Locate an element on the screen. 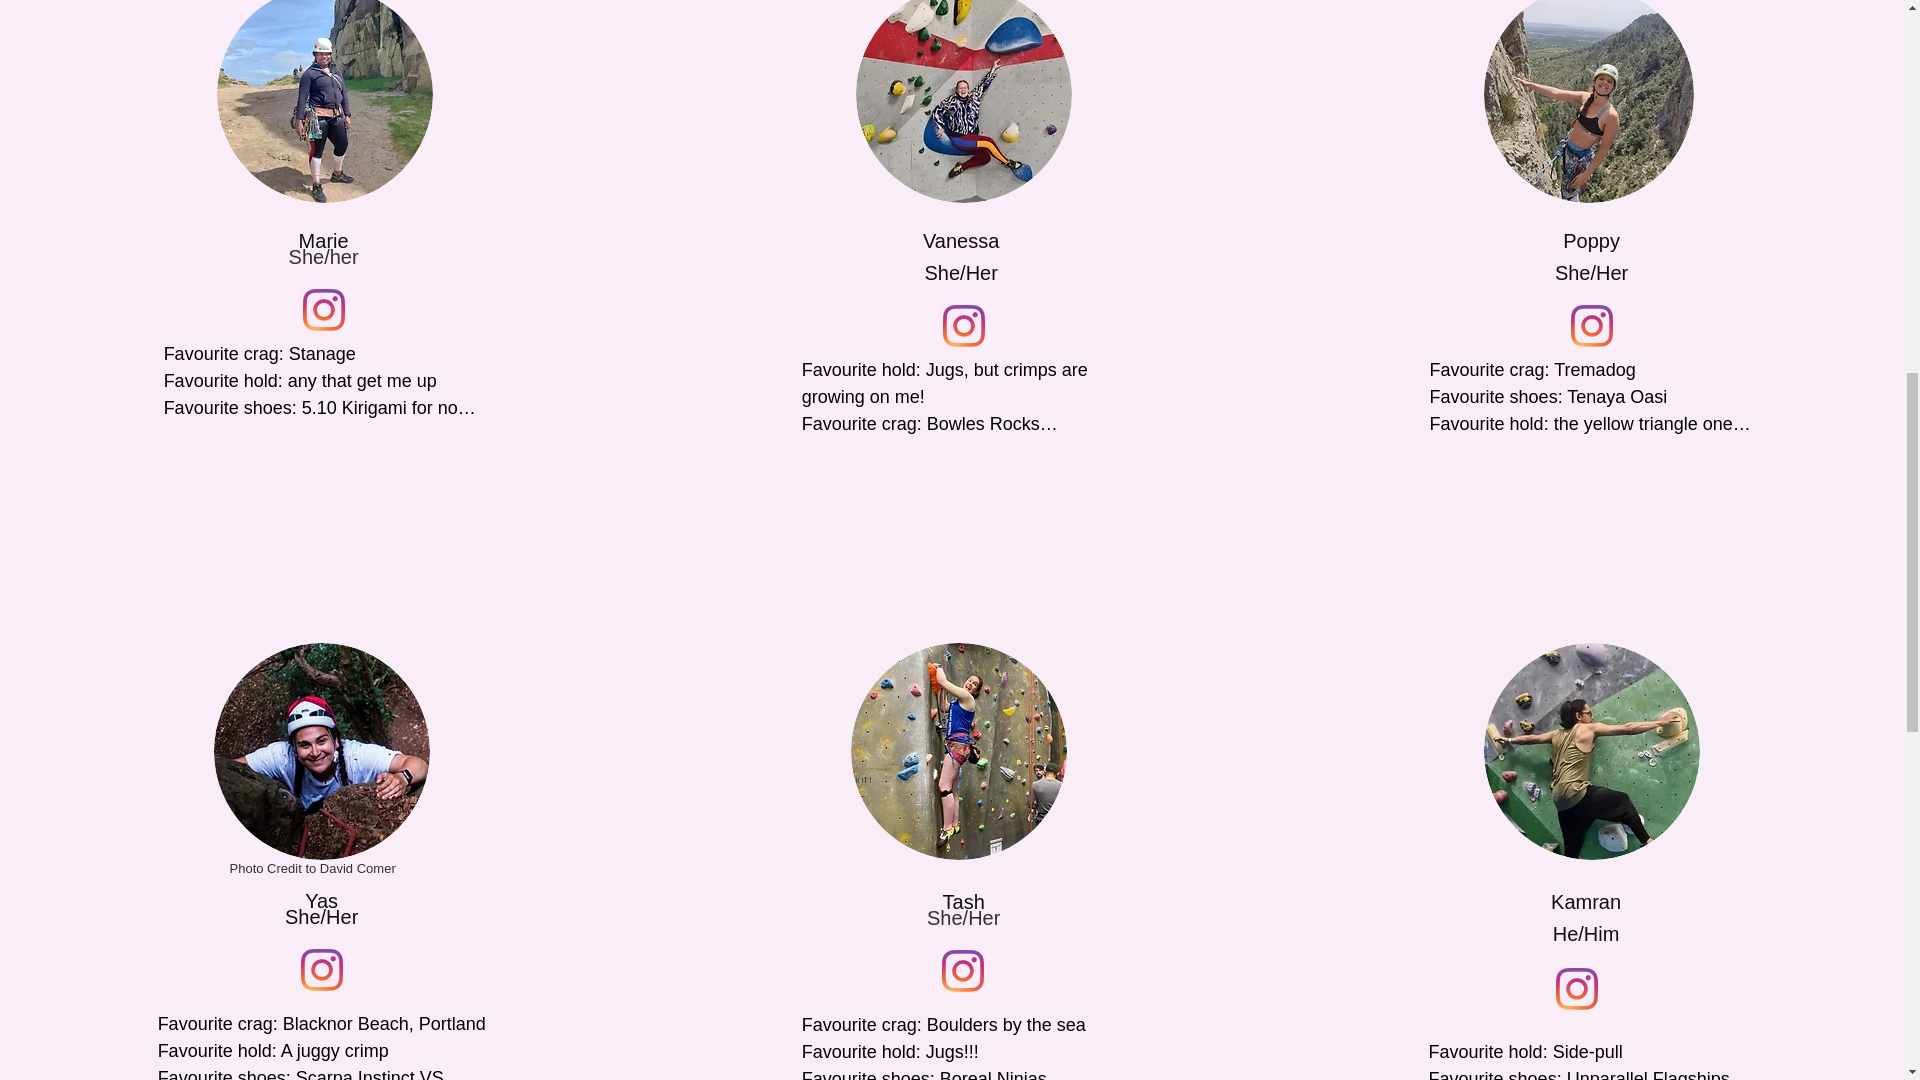 This screenshot has width=1920, height=1080. Credit to David Comer. is located at coordinates (322, 750).